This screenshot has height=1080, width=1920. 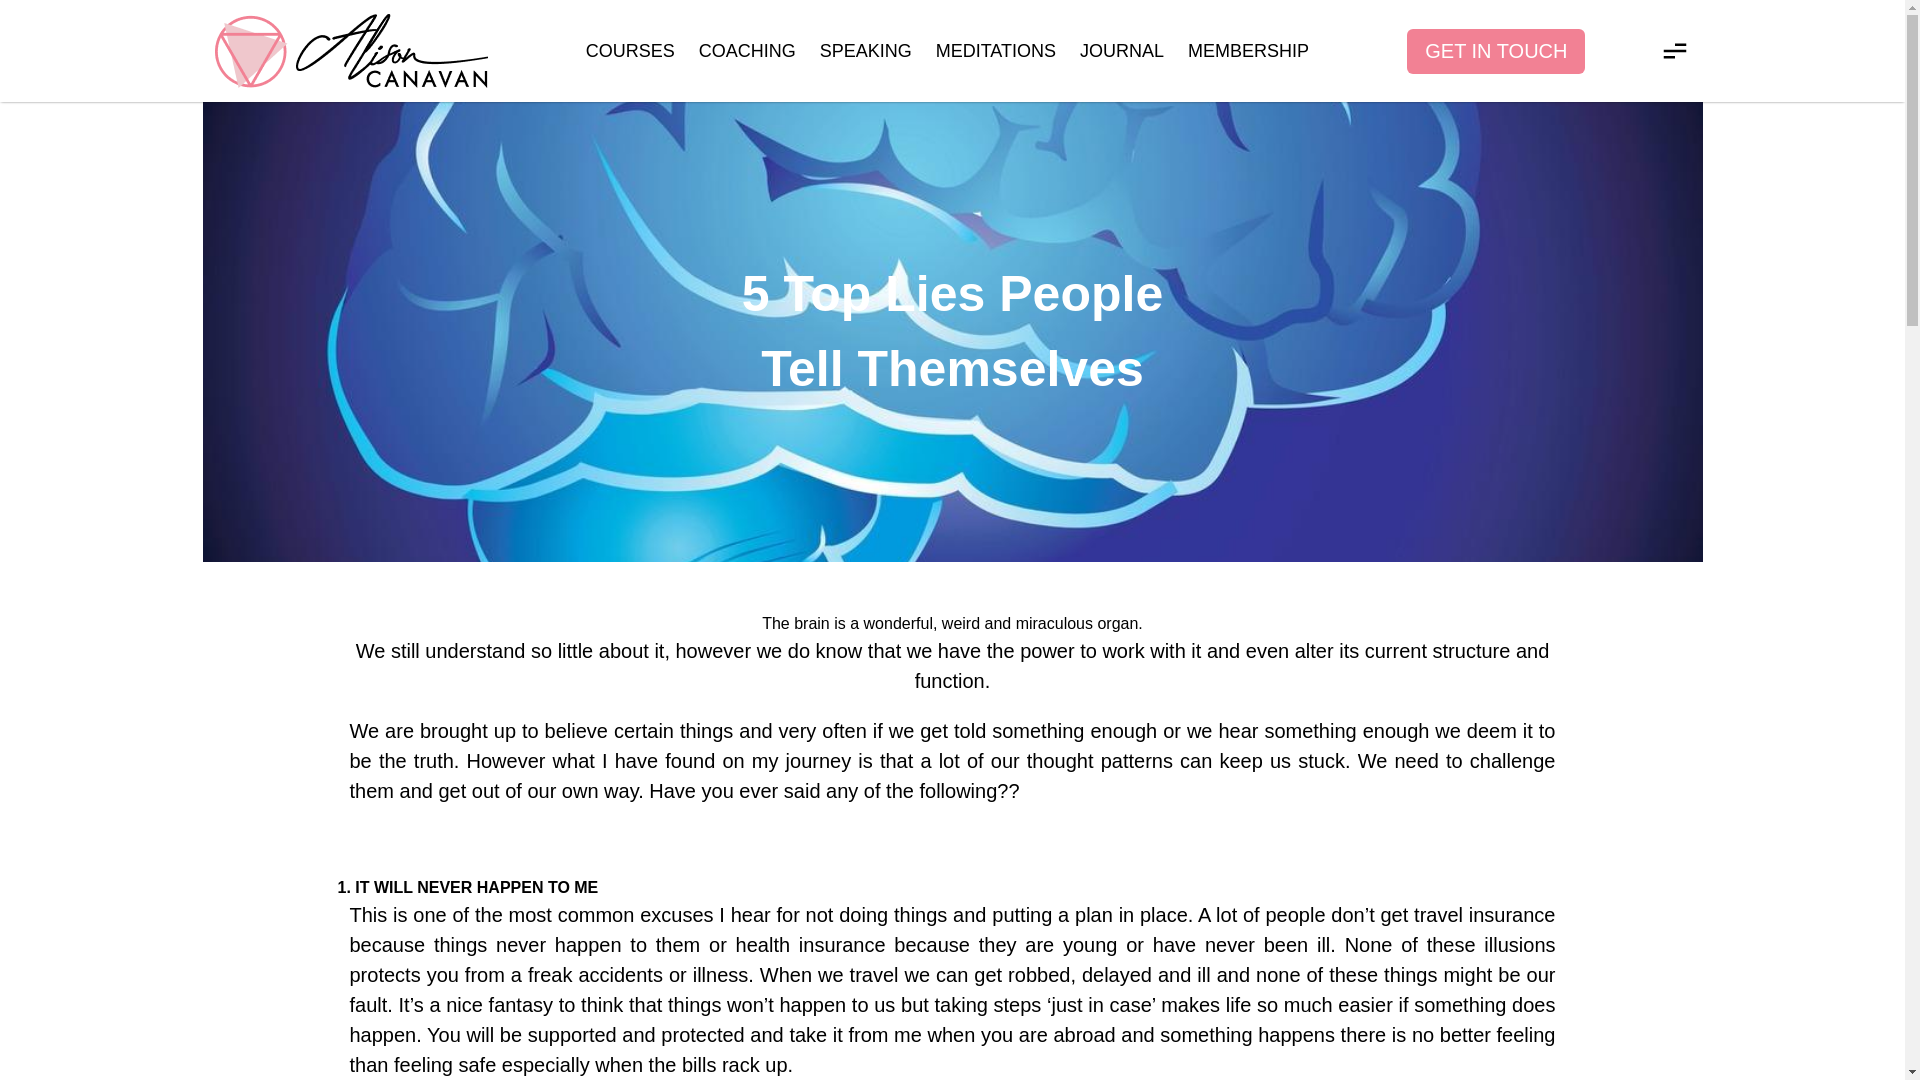 What do you see at coordinates (1248, 50) in the screenshot?
I see `MEMBERSHIP` at bounding box center [1248, 50].